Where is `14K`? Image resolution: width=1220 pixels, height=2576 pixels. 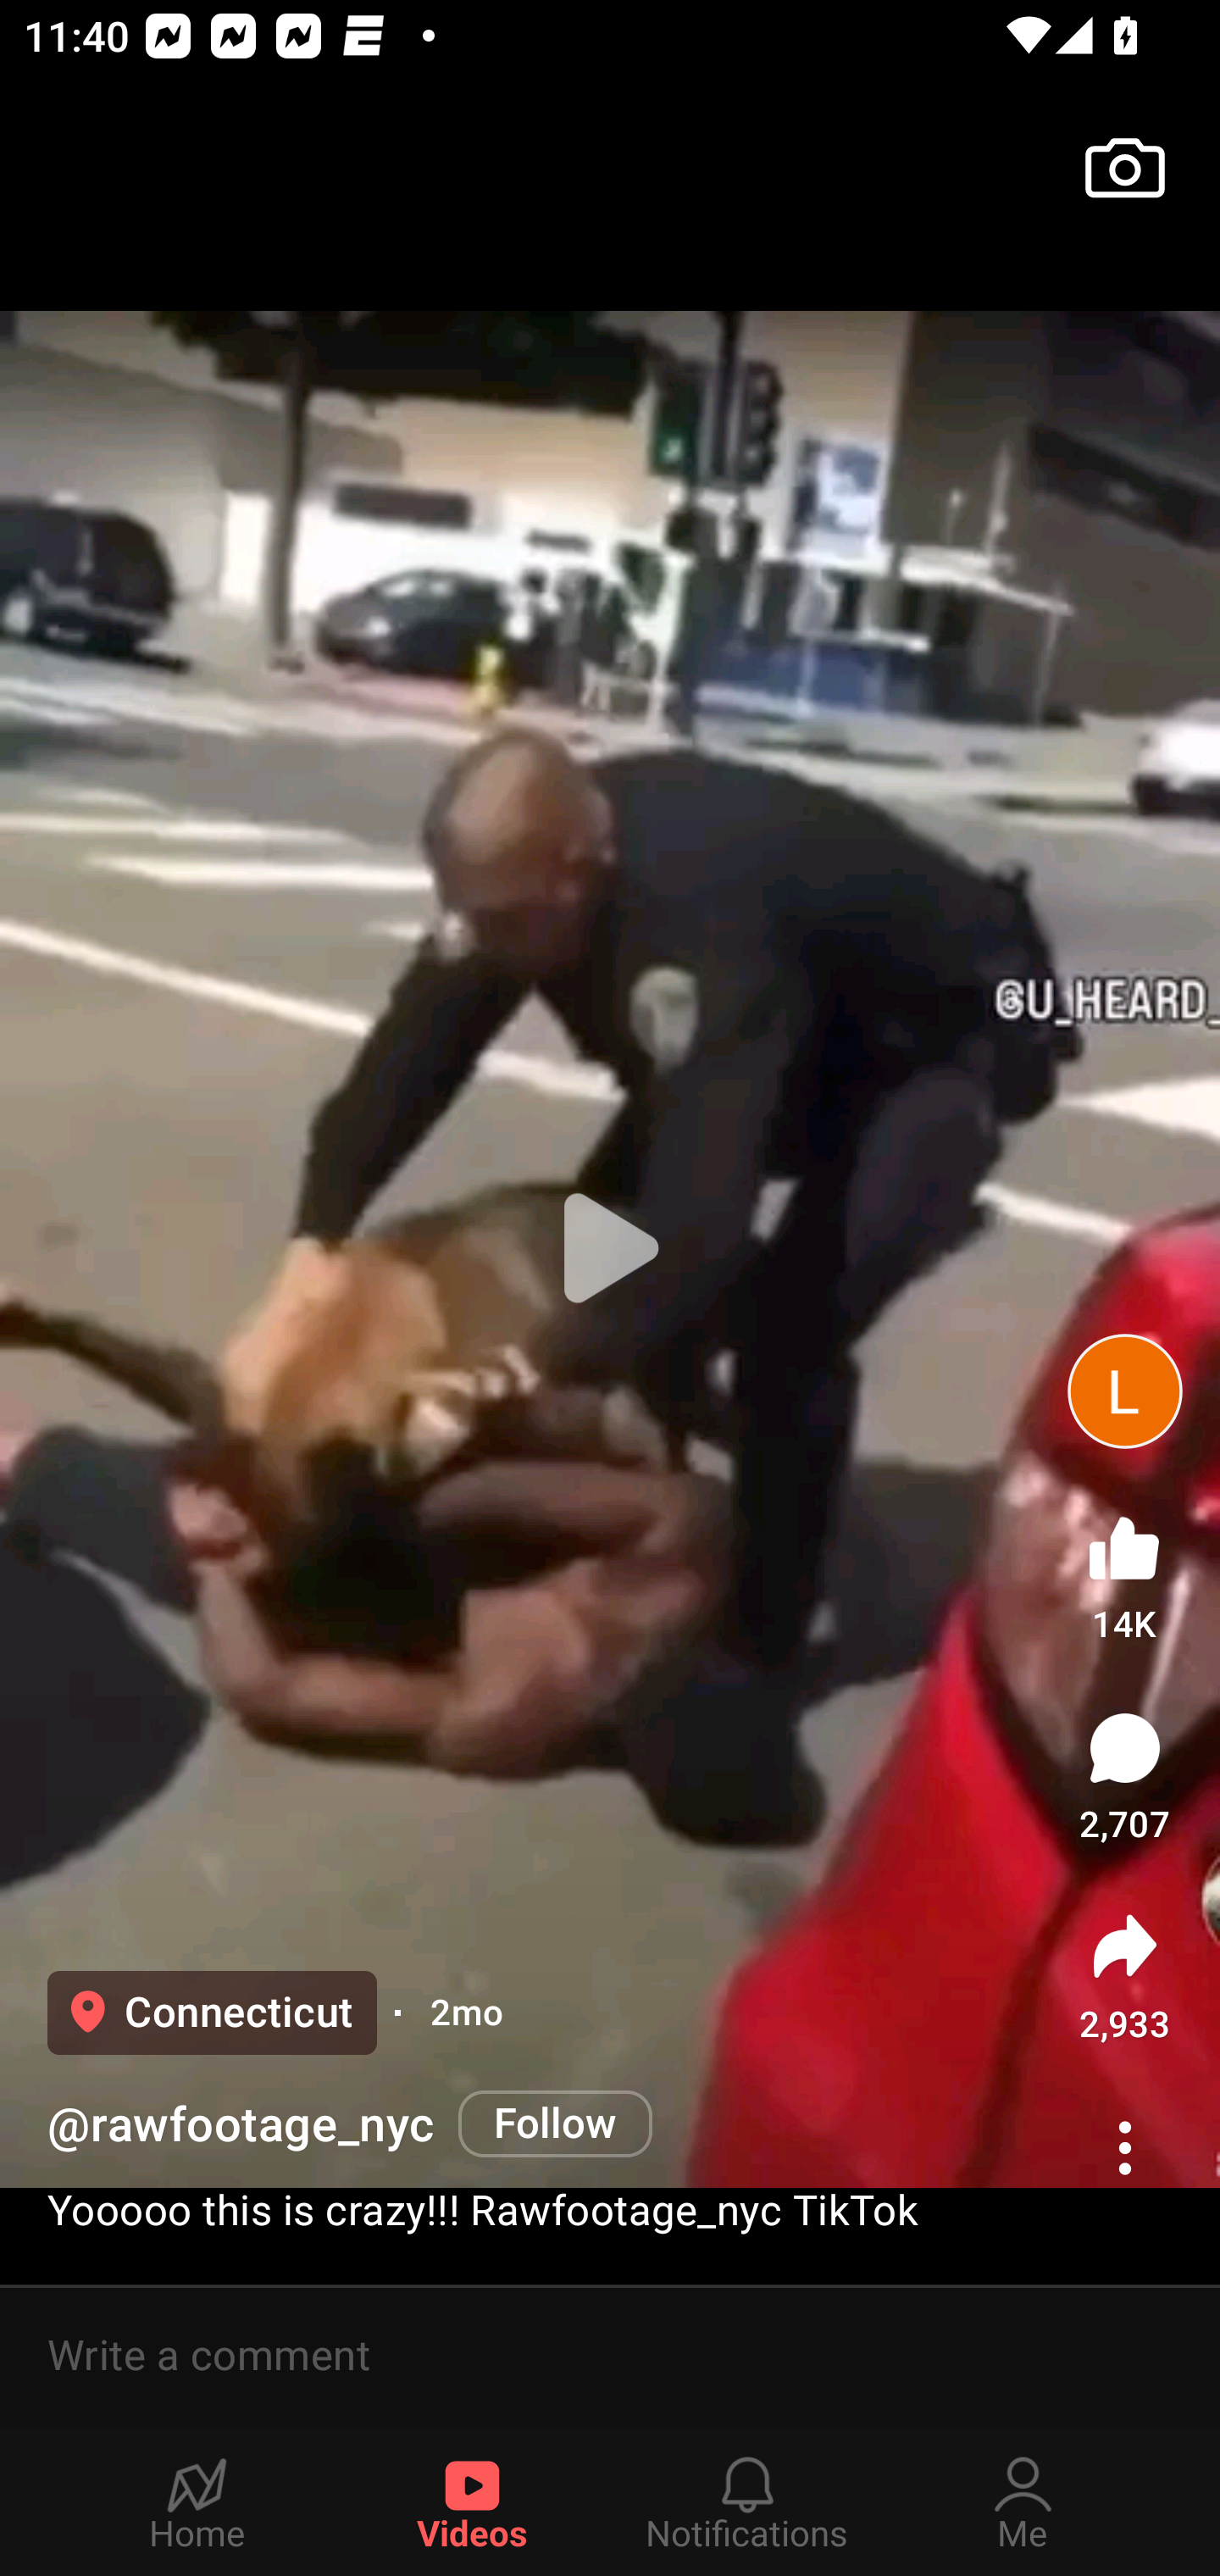 14K is located at coordinates (1124, 1573).